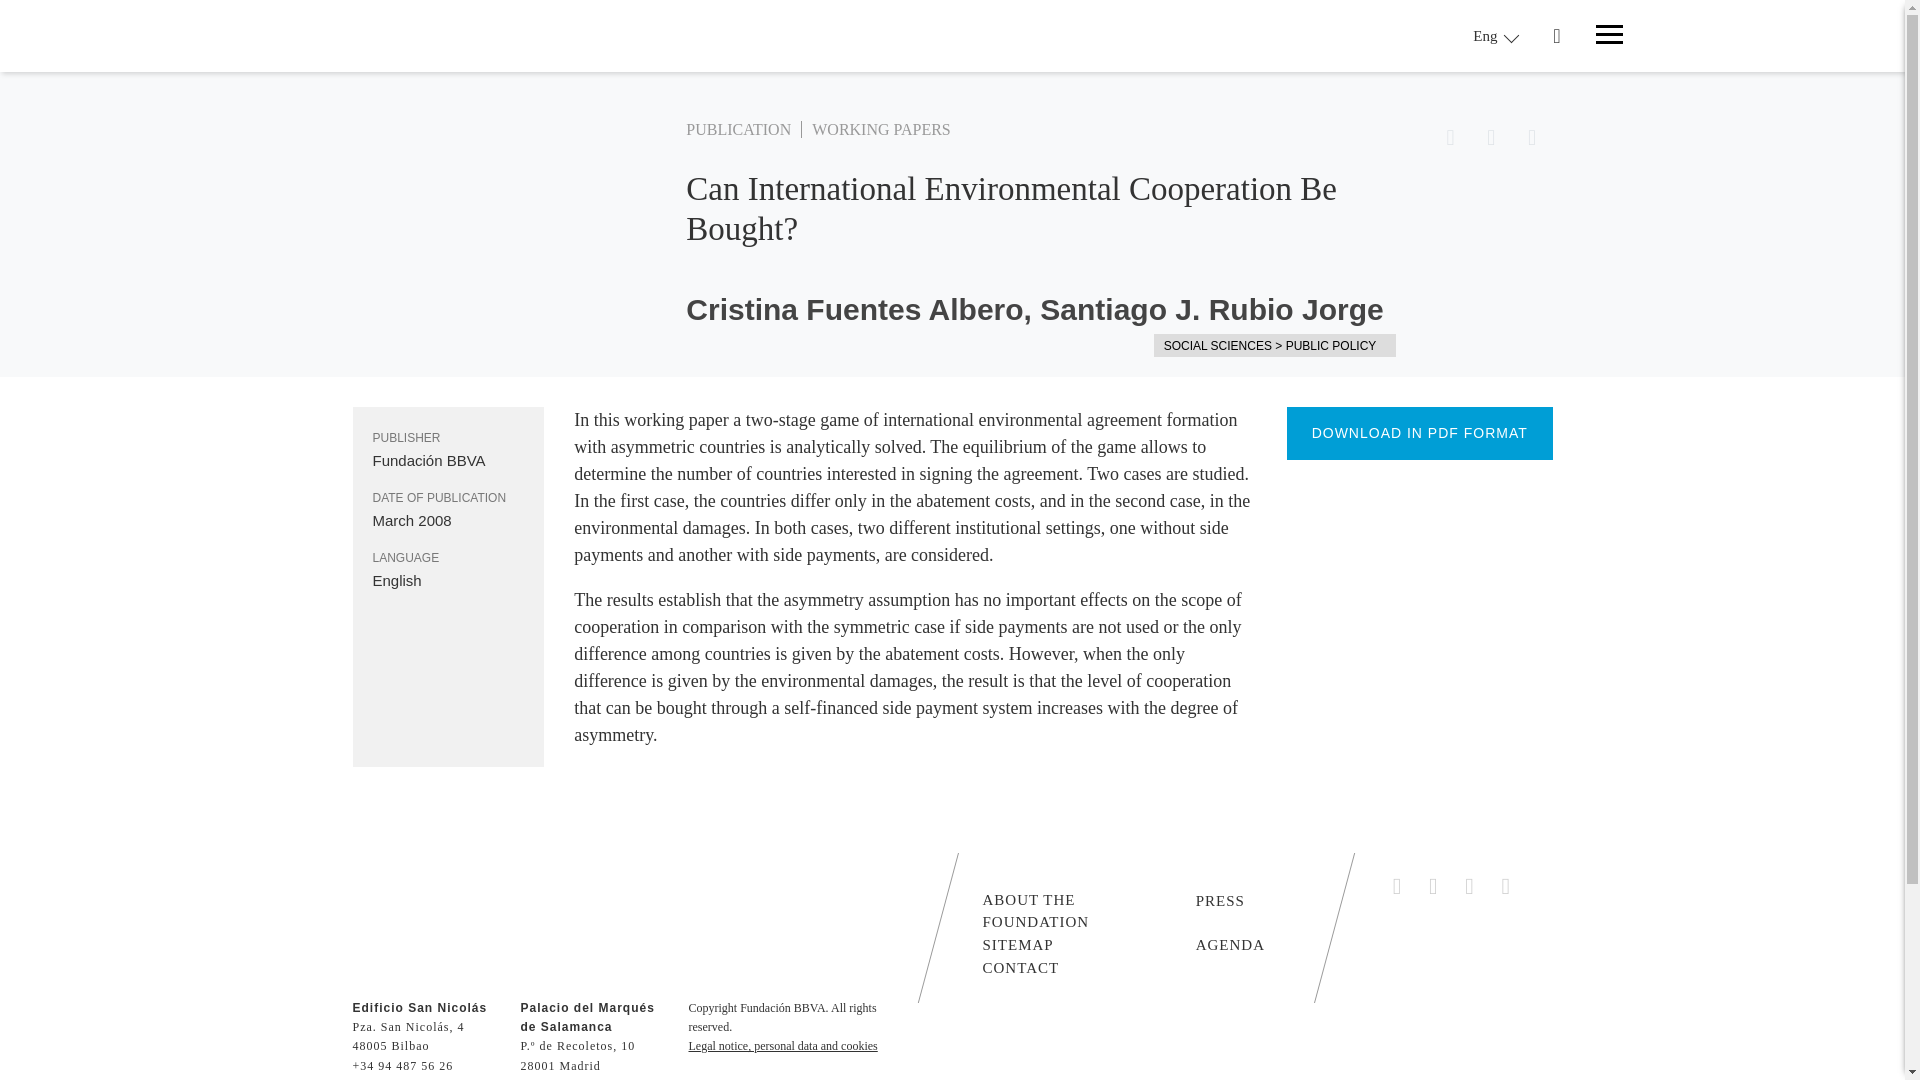 The height and width of the screenshot is (1080, 1920). I want to click on Legal notice, personal data and cookies, so click(782, 1046).